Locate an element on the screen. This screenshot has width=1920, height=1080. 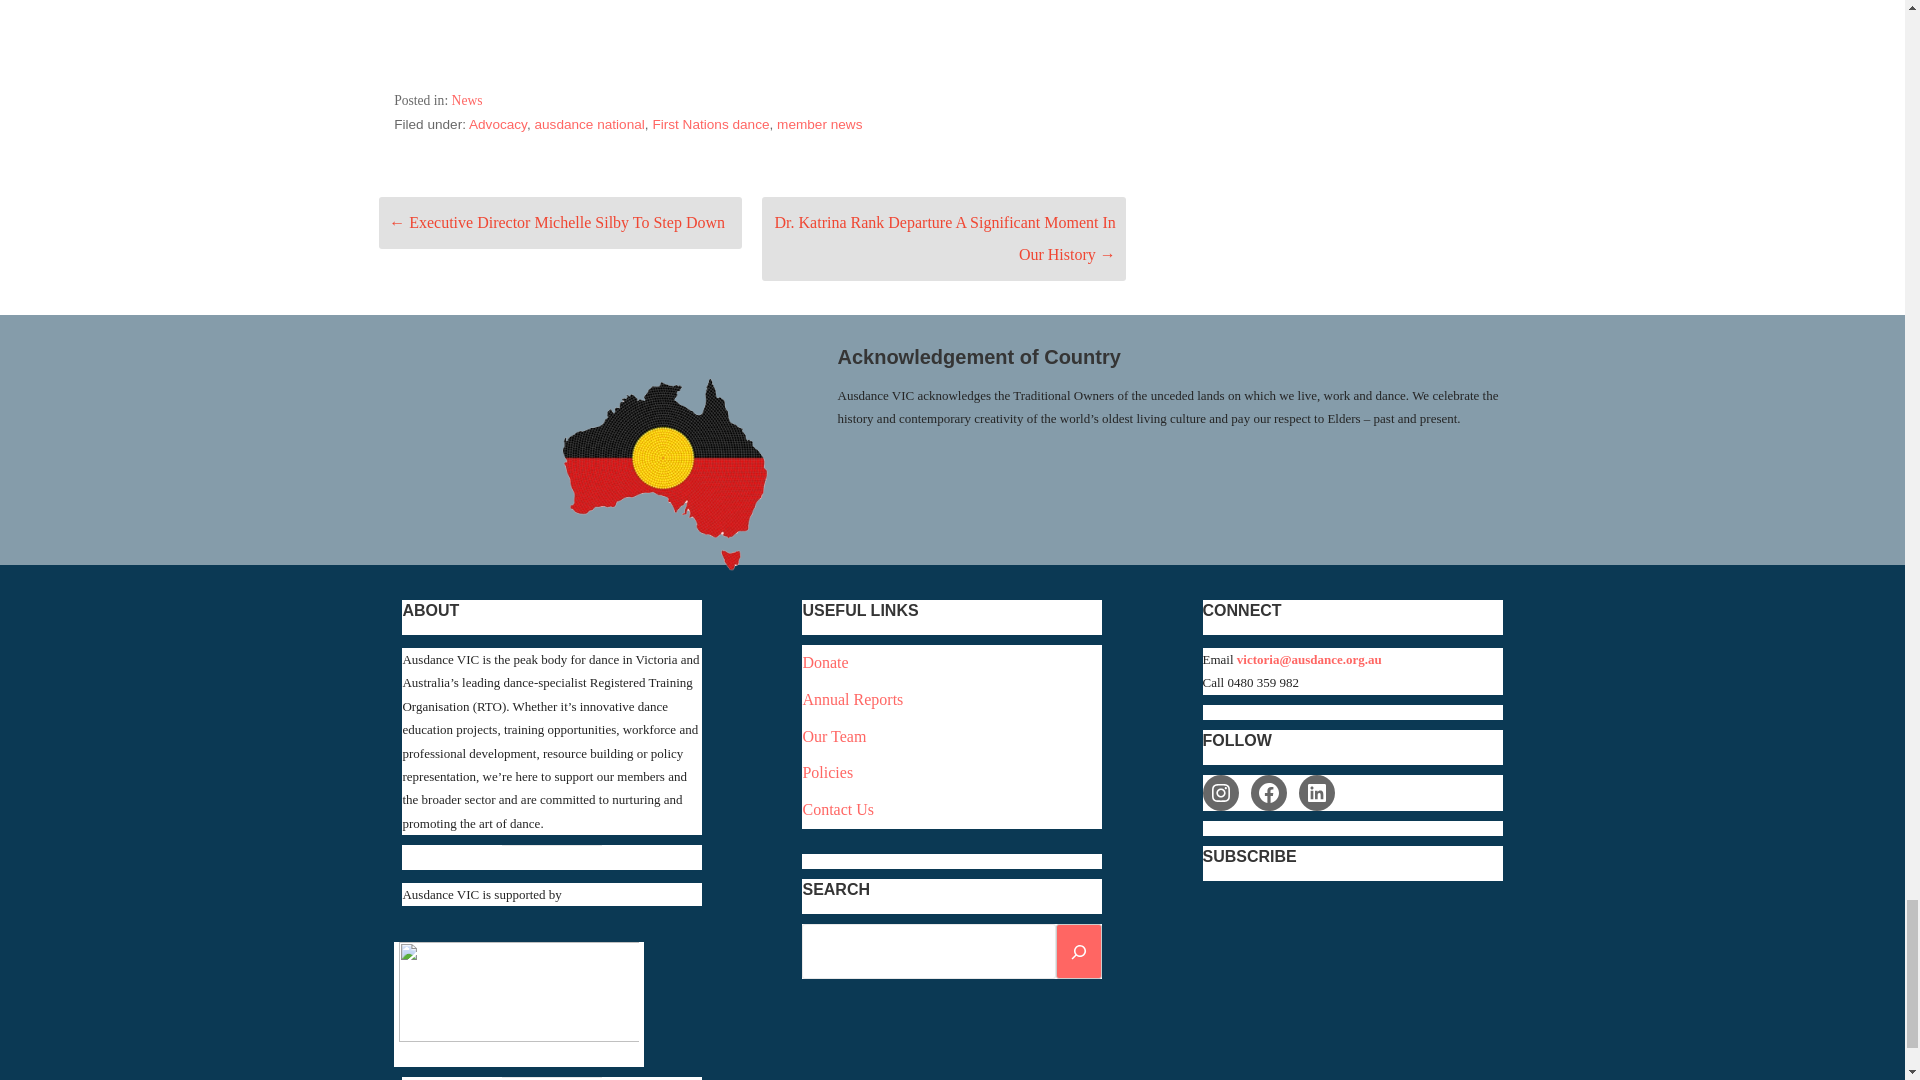
ausdance national is located at coordinates (588, 124).